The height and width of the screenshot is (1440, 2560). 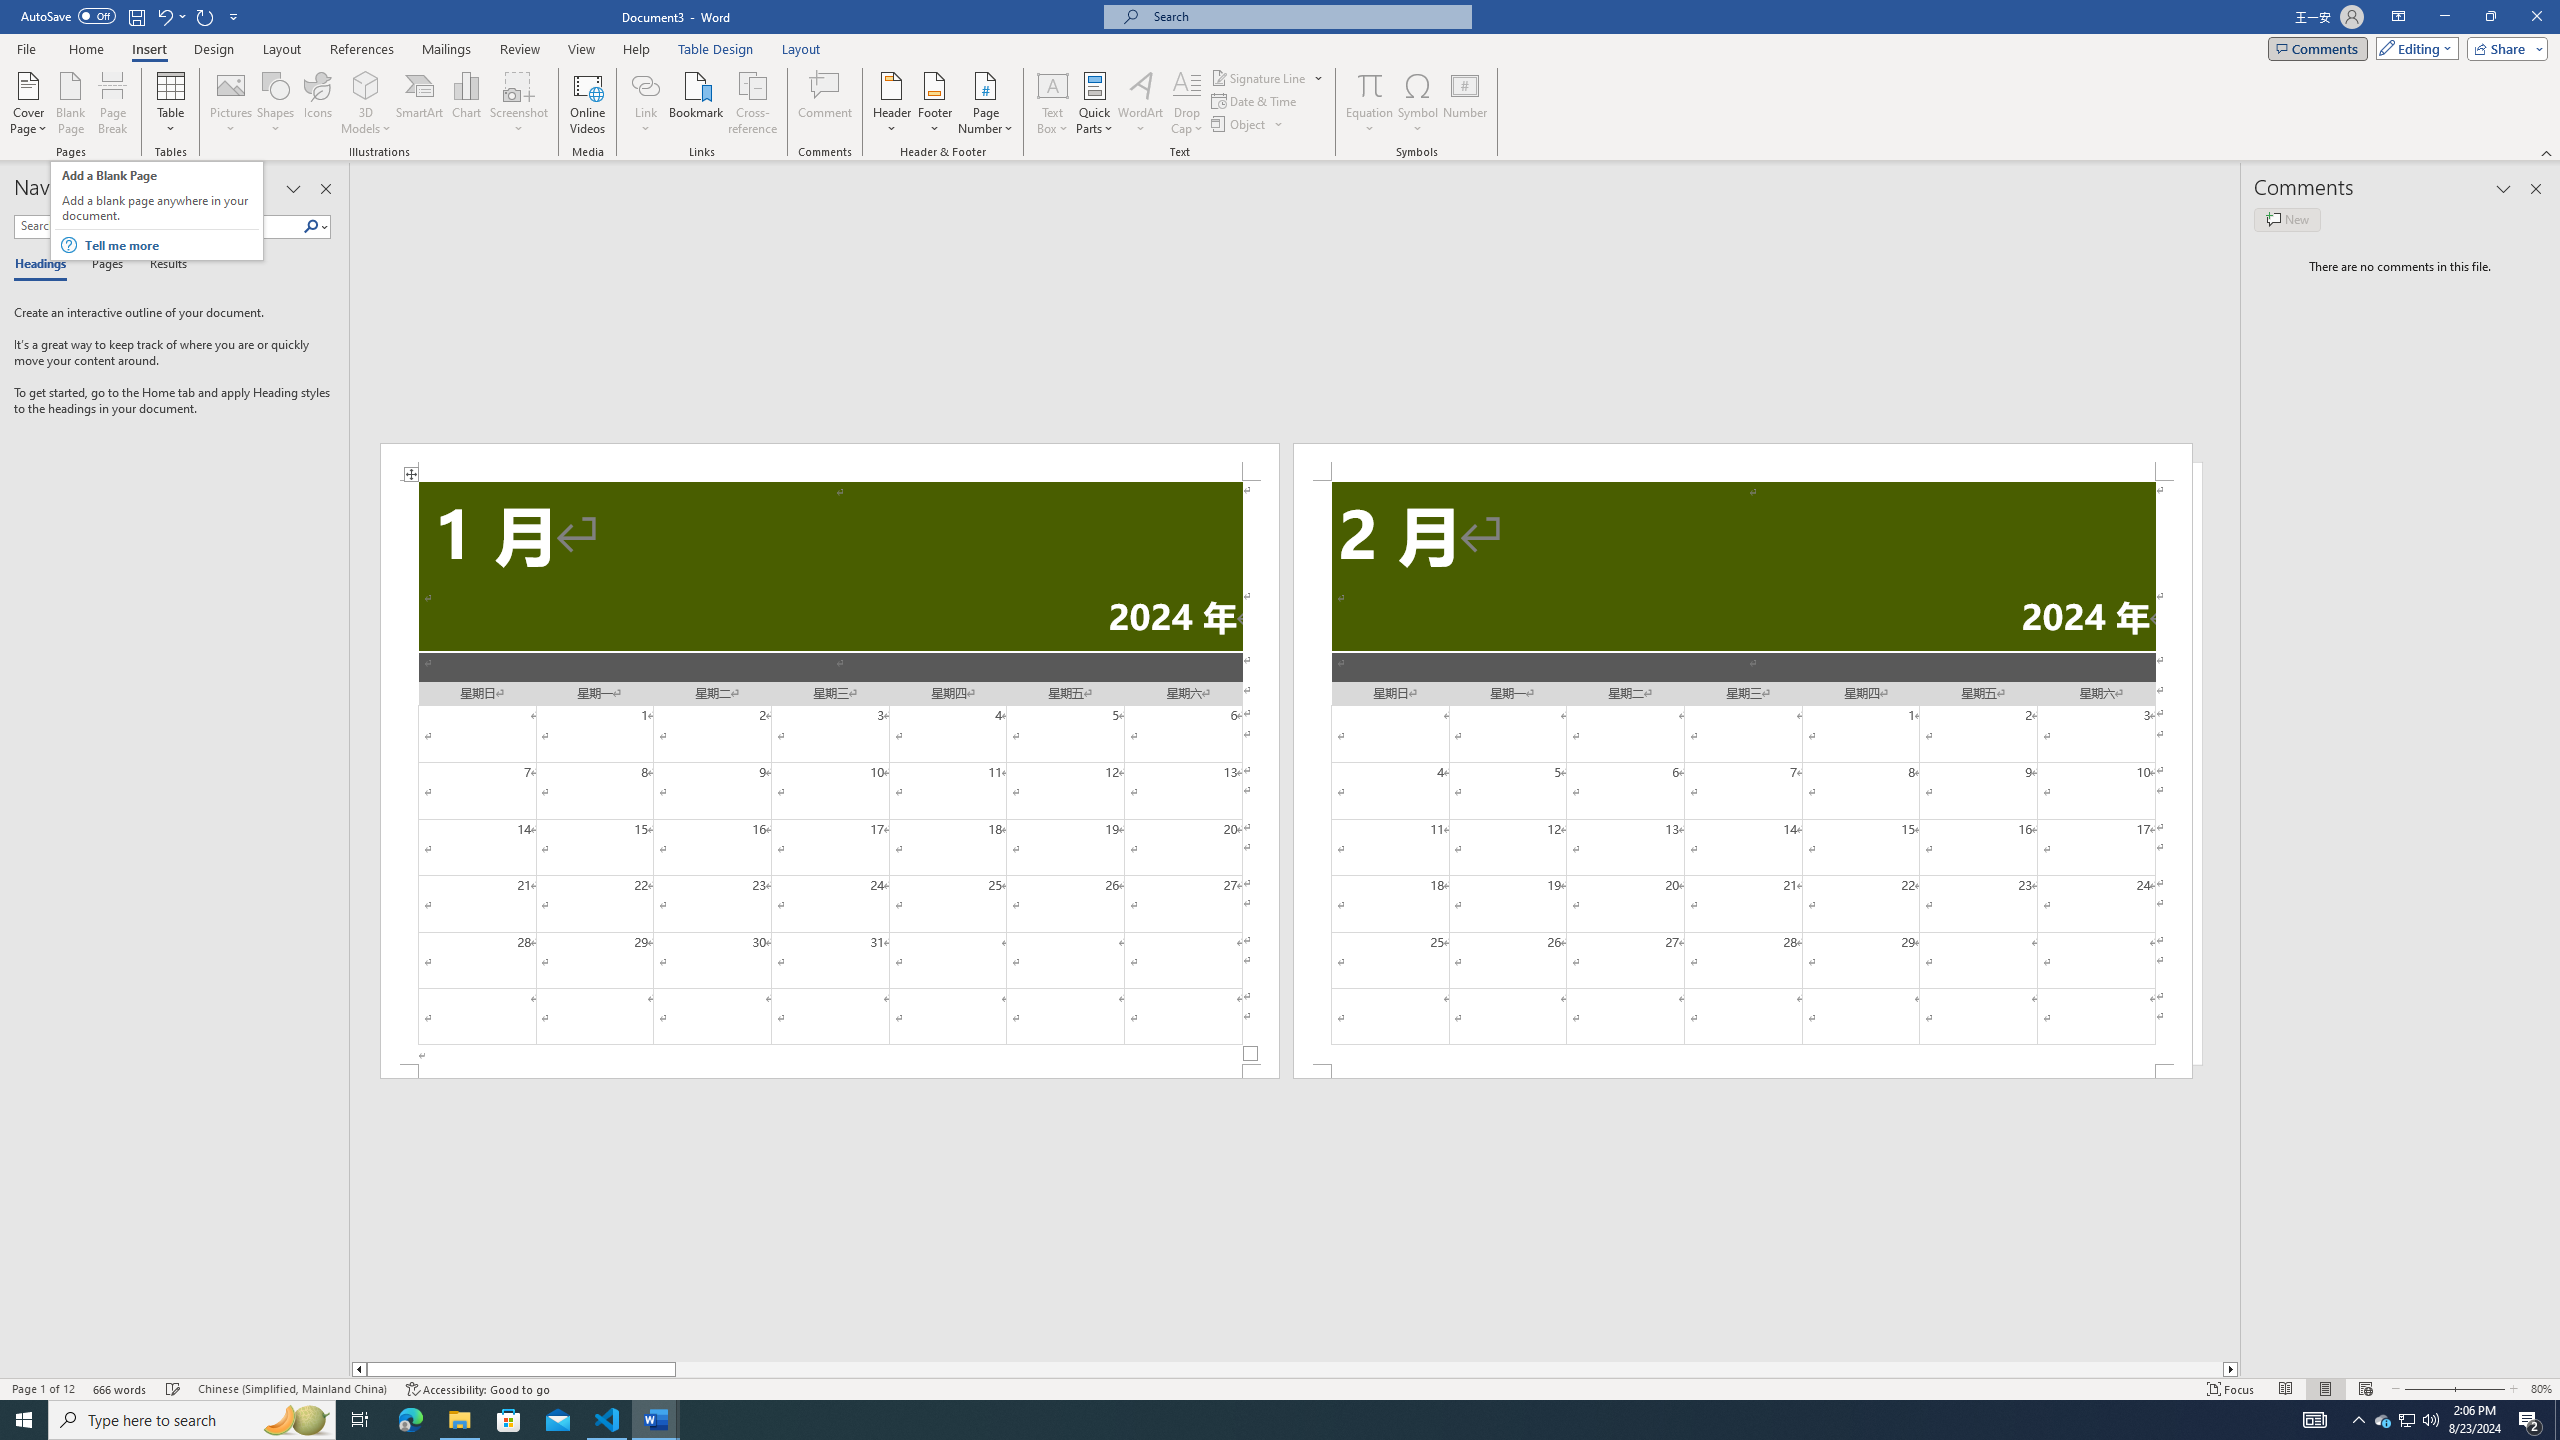 I want to click on Quick Parts, so click(x=1096, y=103).